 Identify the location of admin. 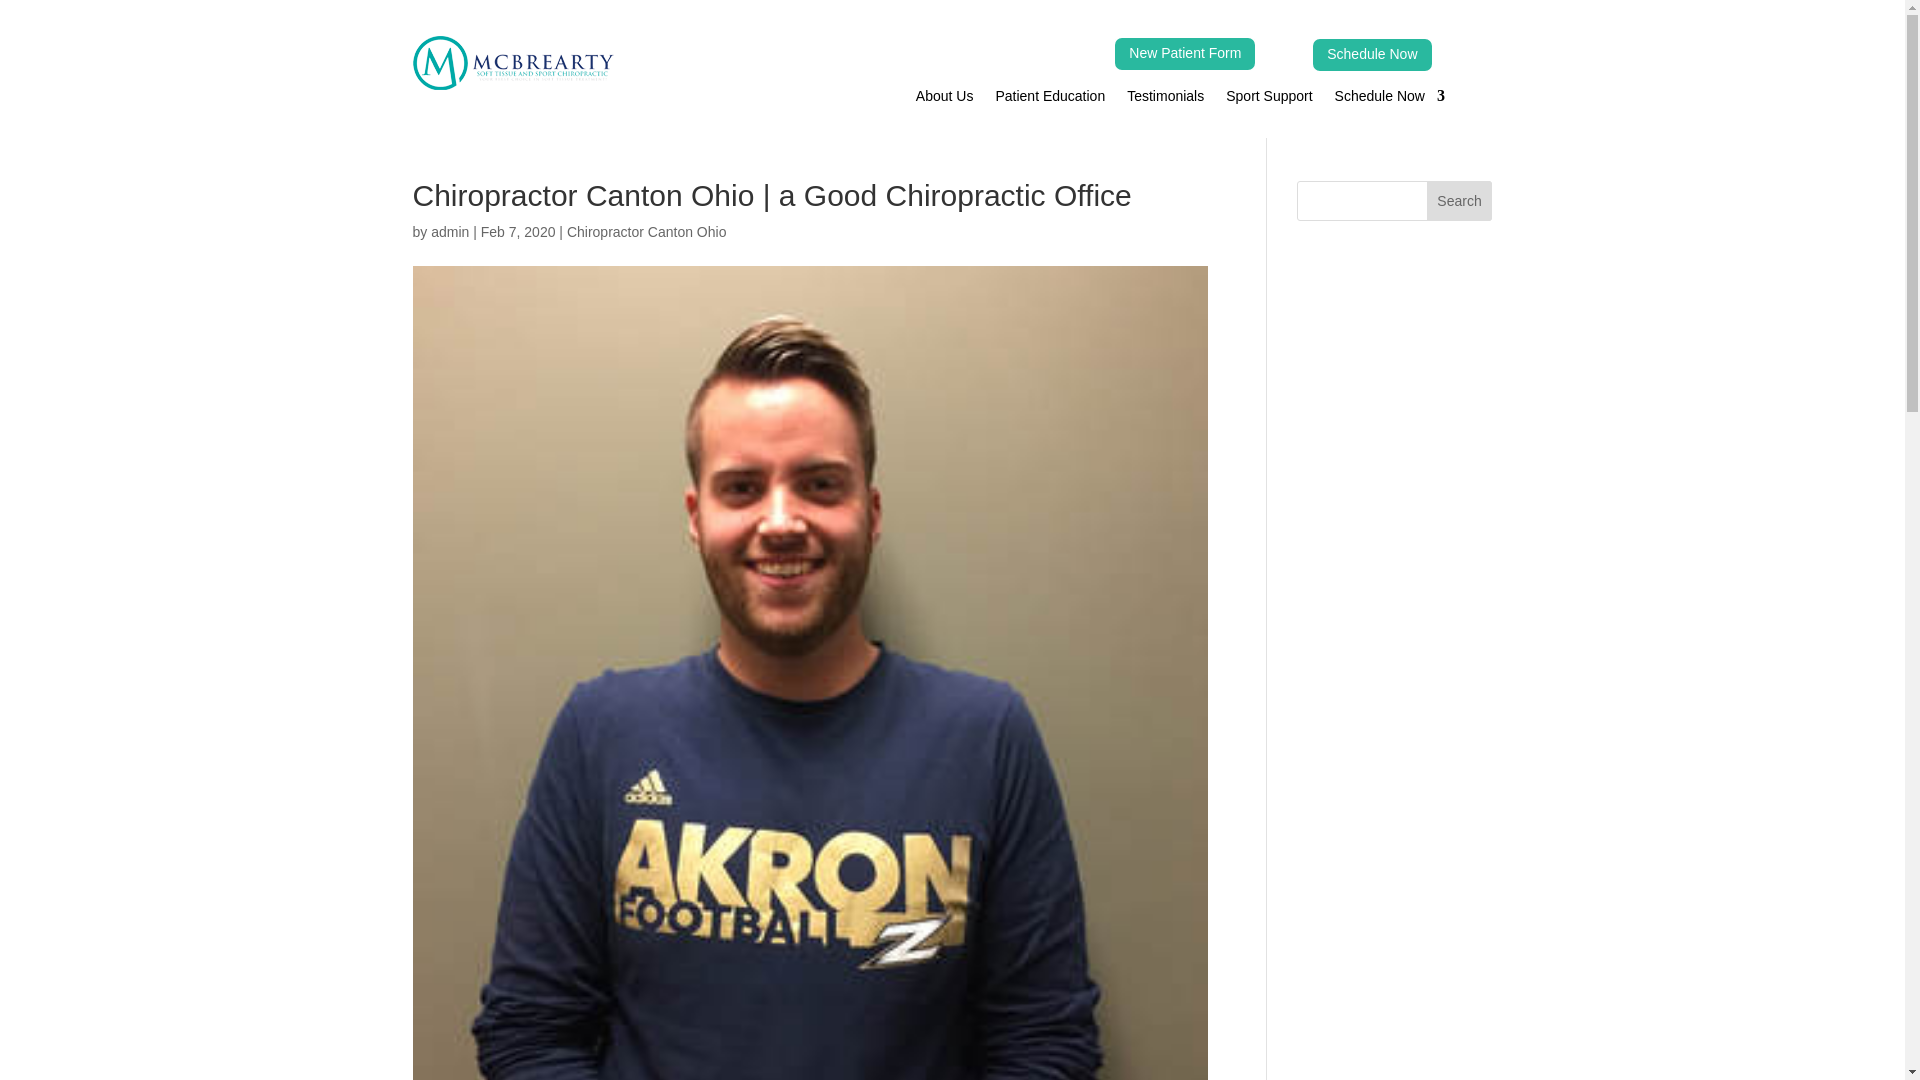
(449, 231).